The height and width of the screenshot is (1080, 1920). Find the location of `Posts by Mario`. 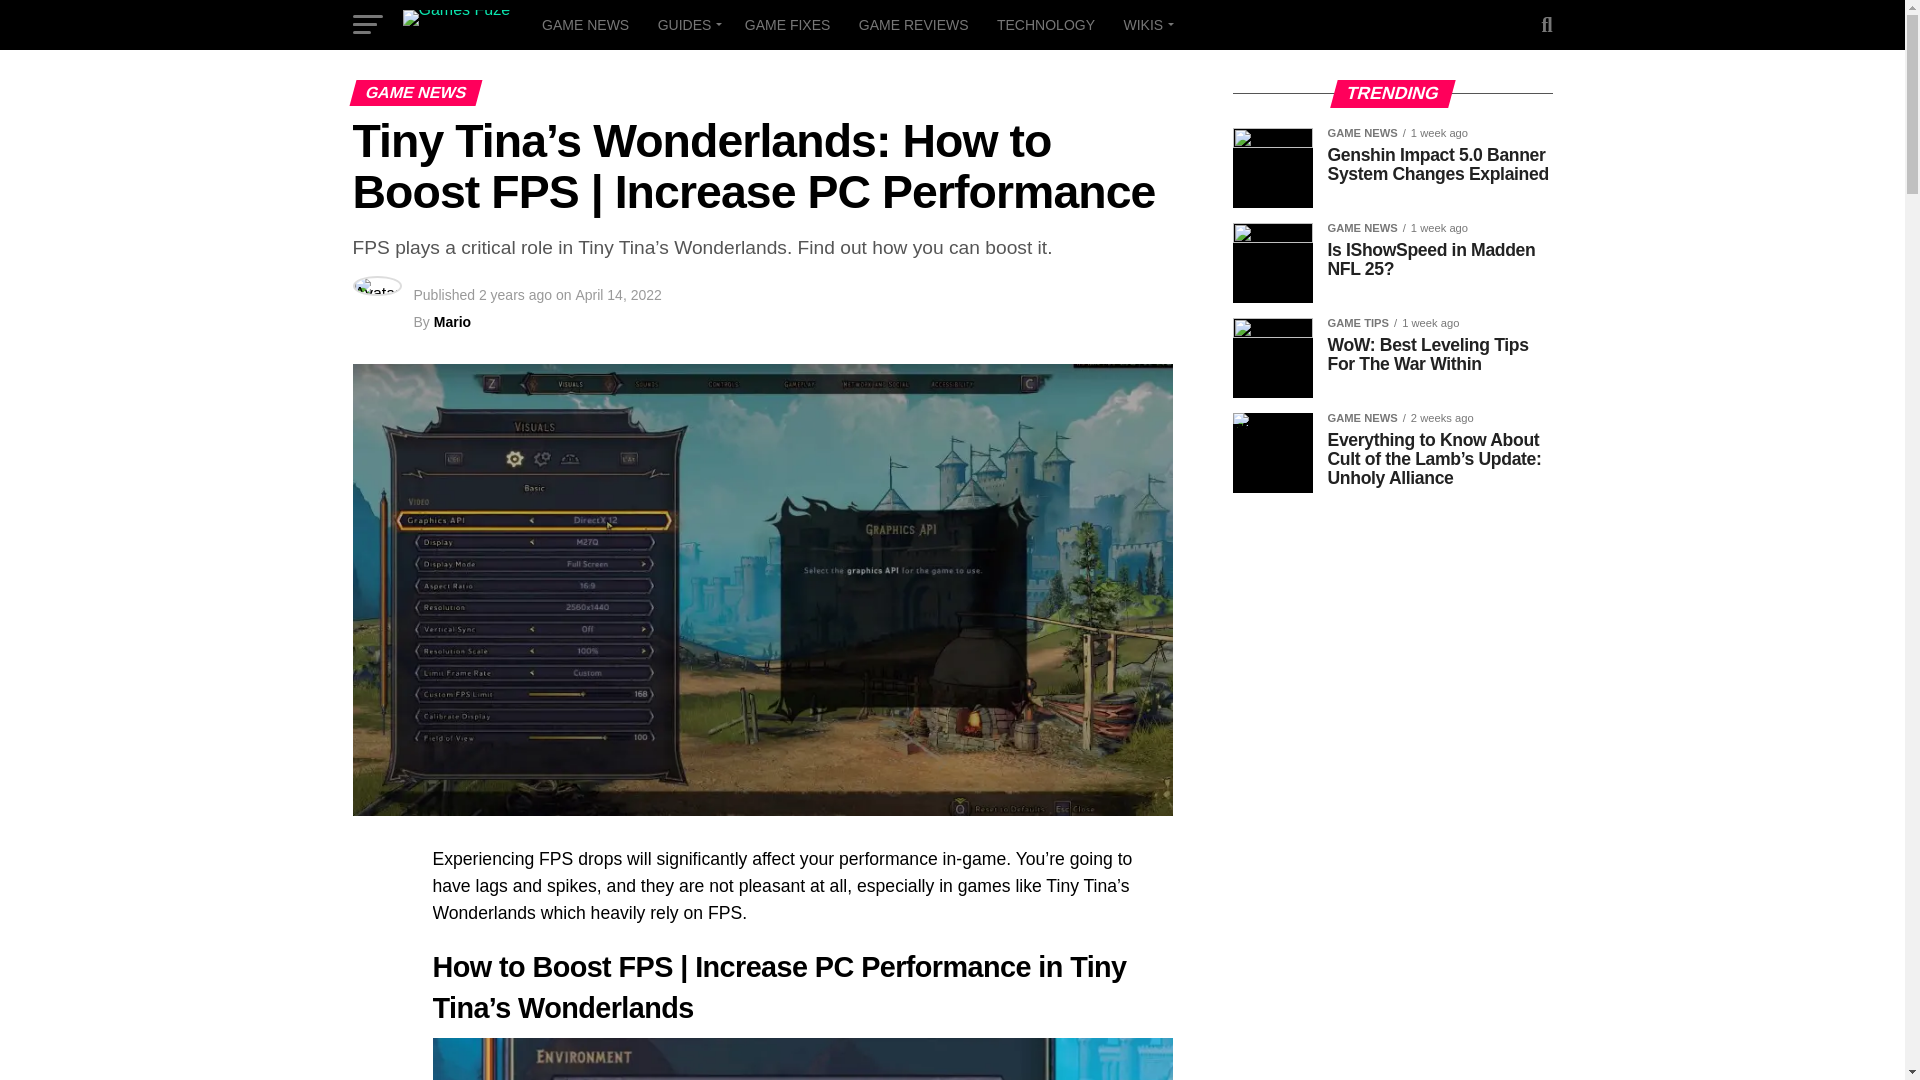

Posts by Mario is located at coordinates (452, 322).